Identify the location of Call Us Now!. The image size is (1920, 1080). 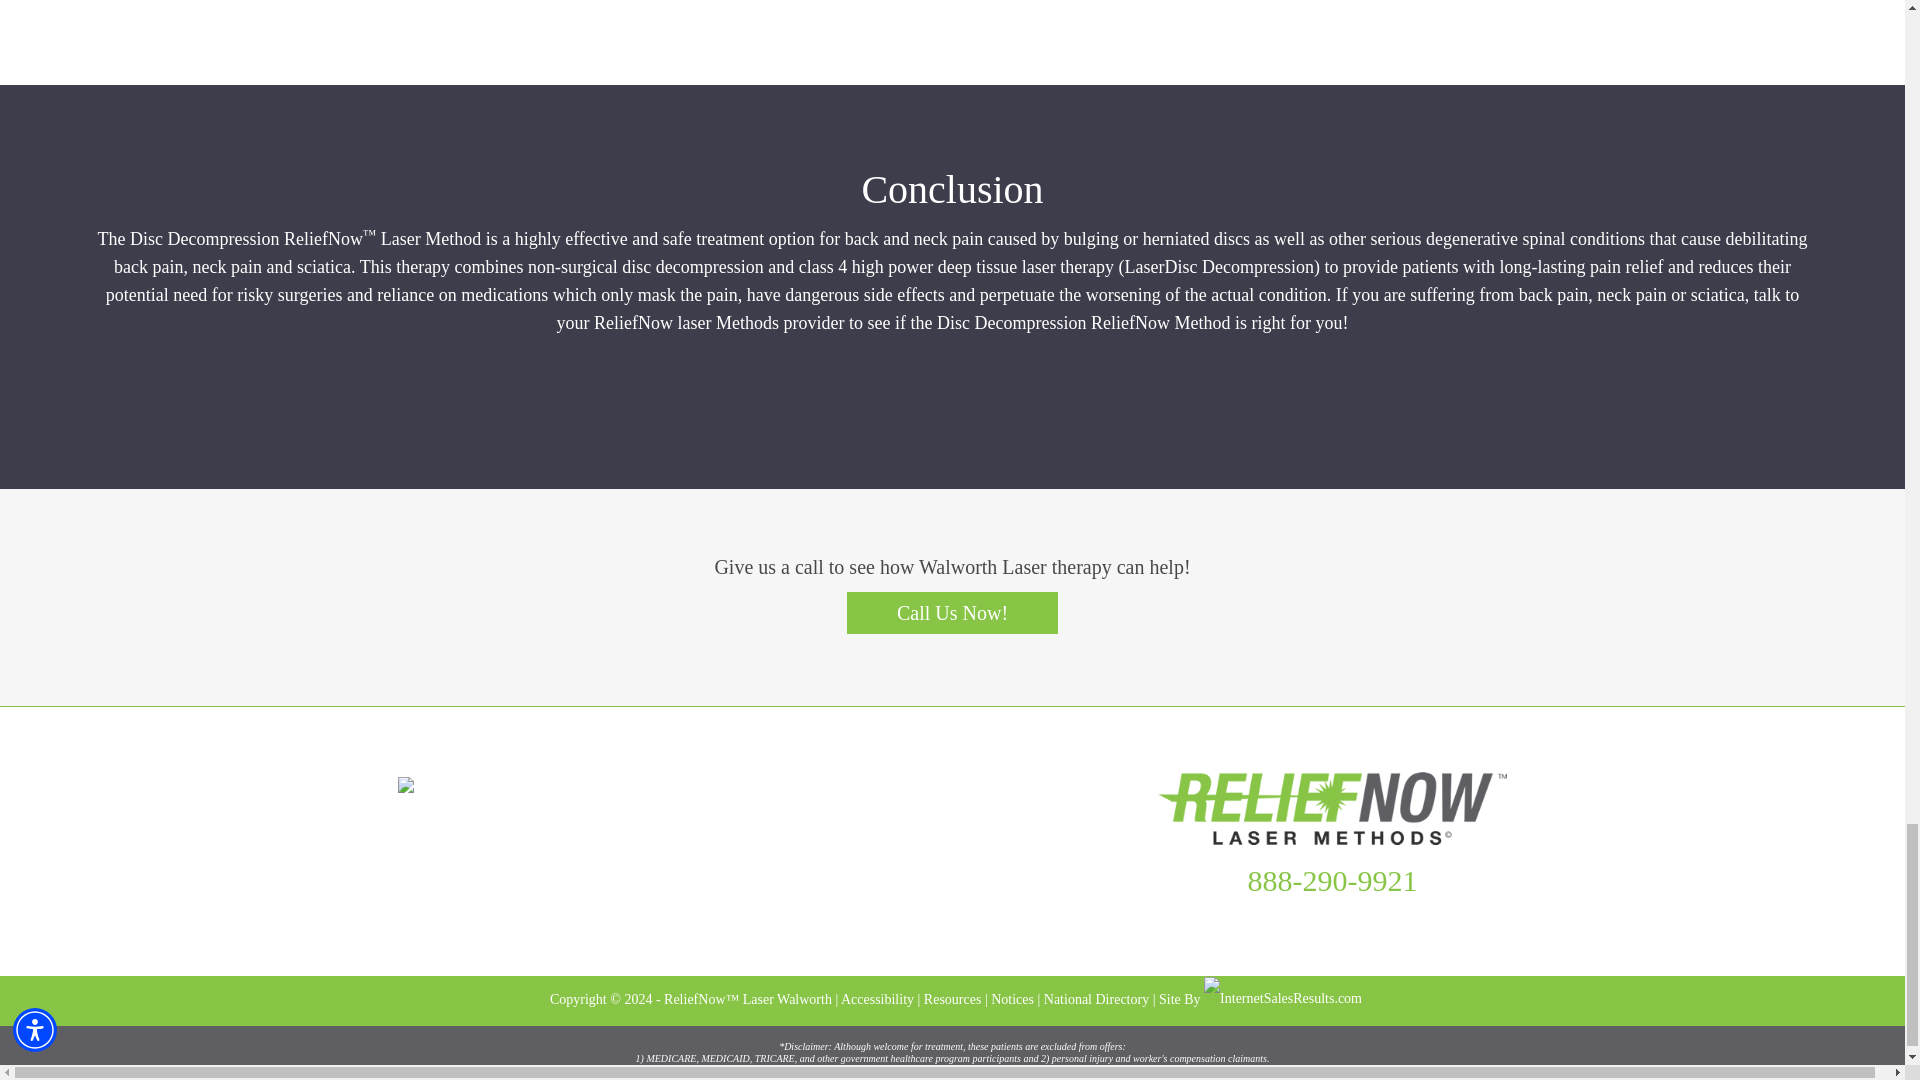
(952, 612).